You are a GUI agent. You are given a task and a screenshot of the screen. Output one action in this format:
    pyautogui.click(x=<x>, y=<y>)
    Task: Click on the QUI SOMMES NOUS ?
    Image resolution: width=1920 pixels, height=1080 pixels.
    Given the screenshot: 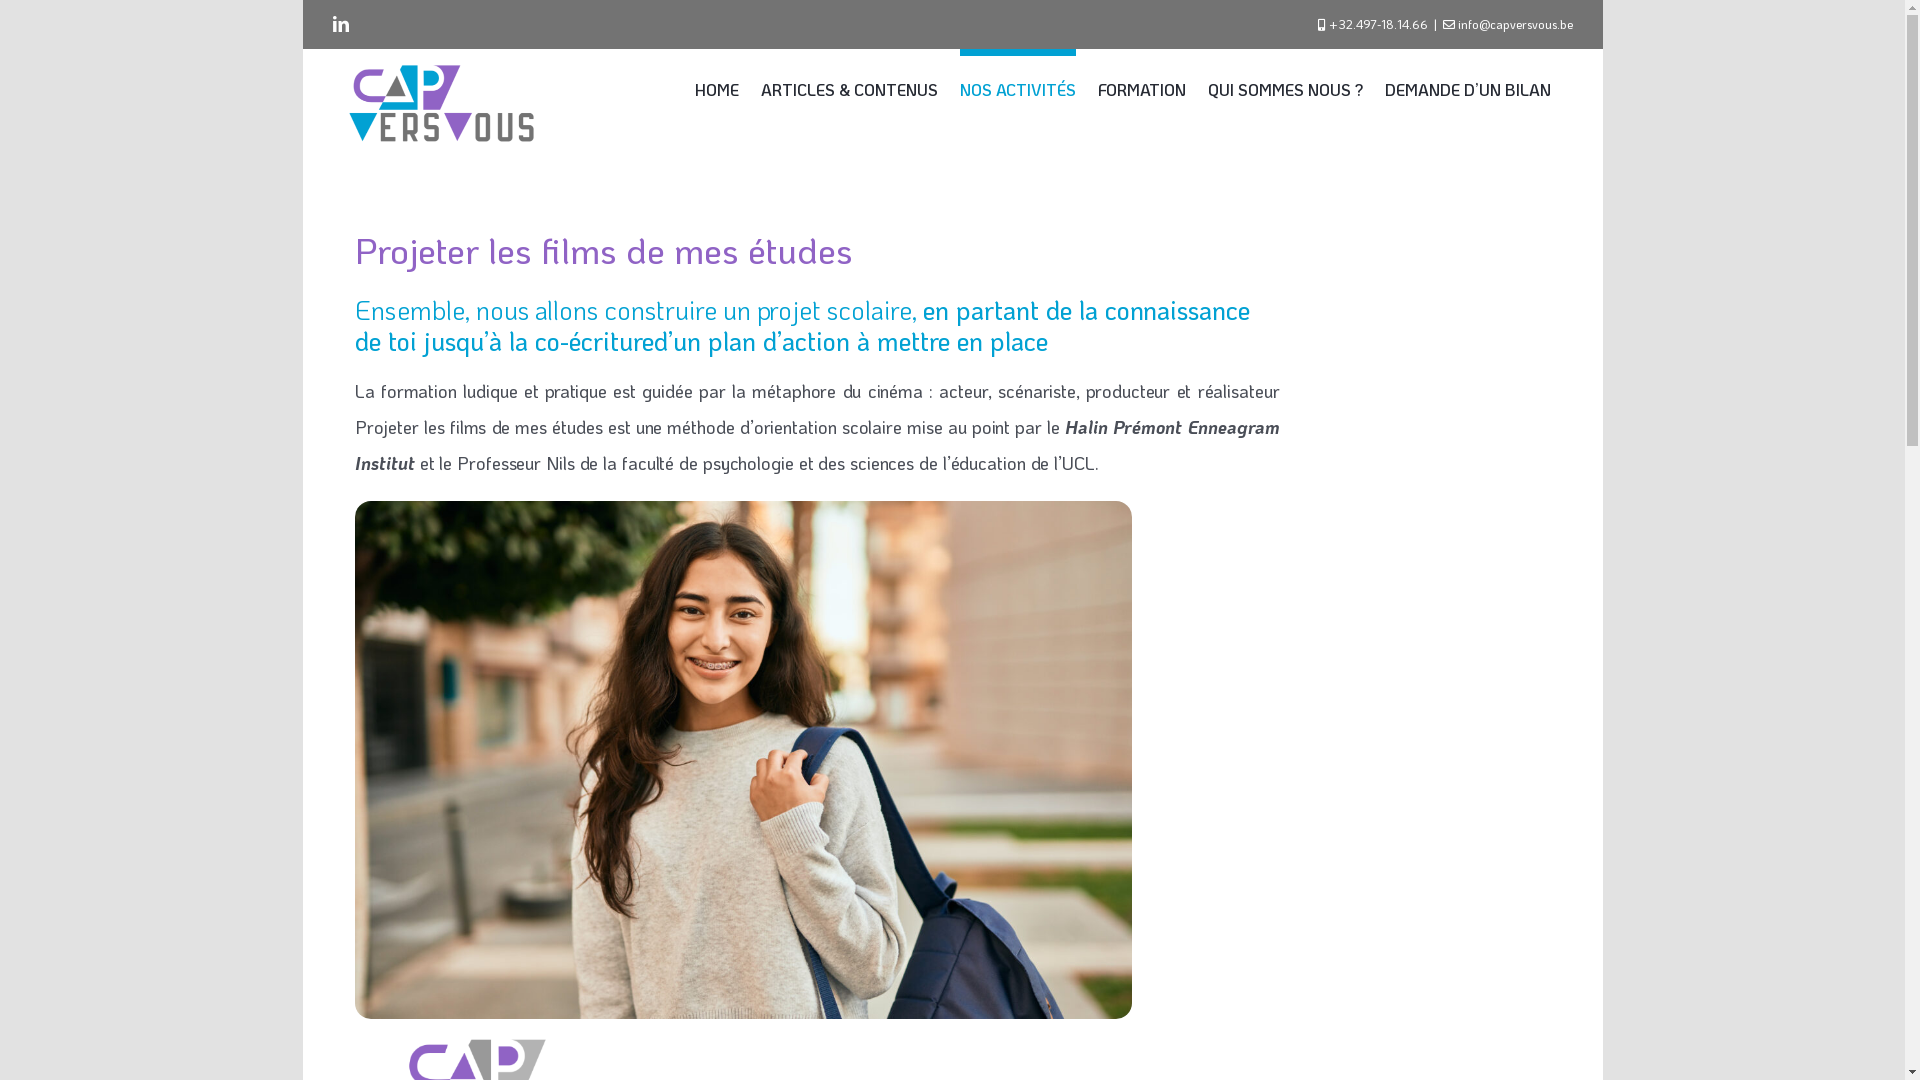 What is the action you would take?
    pyautogui.click(x=1286, y=86)
    